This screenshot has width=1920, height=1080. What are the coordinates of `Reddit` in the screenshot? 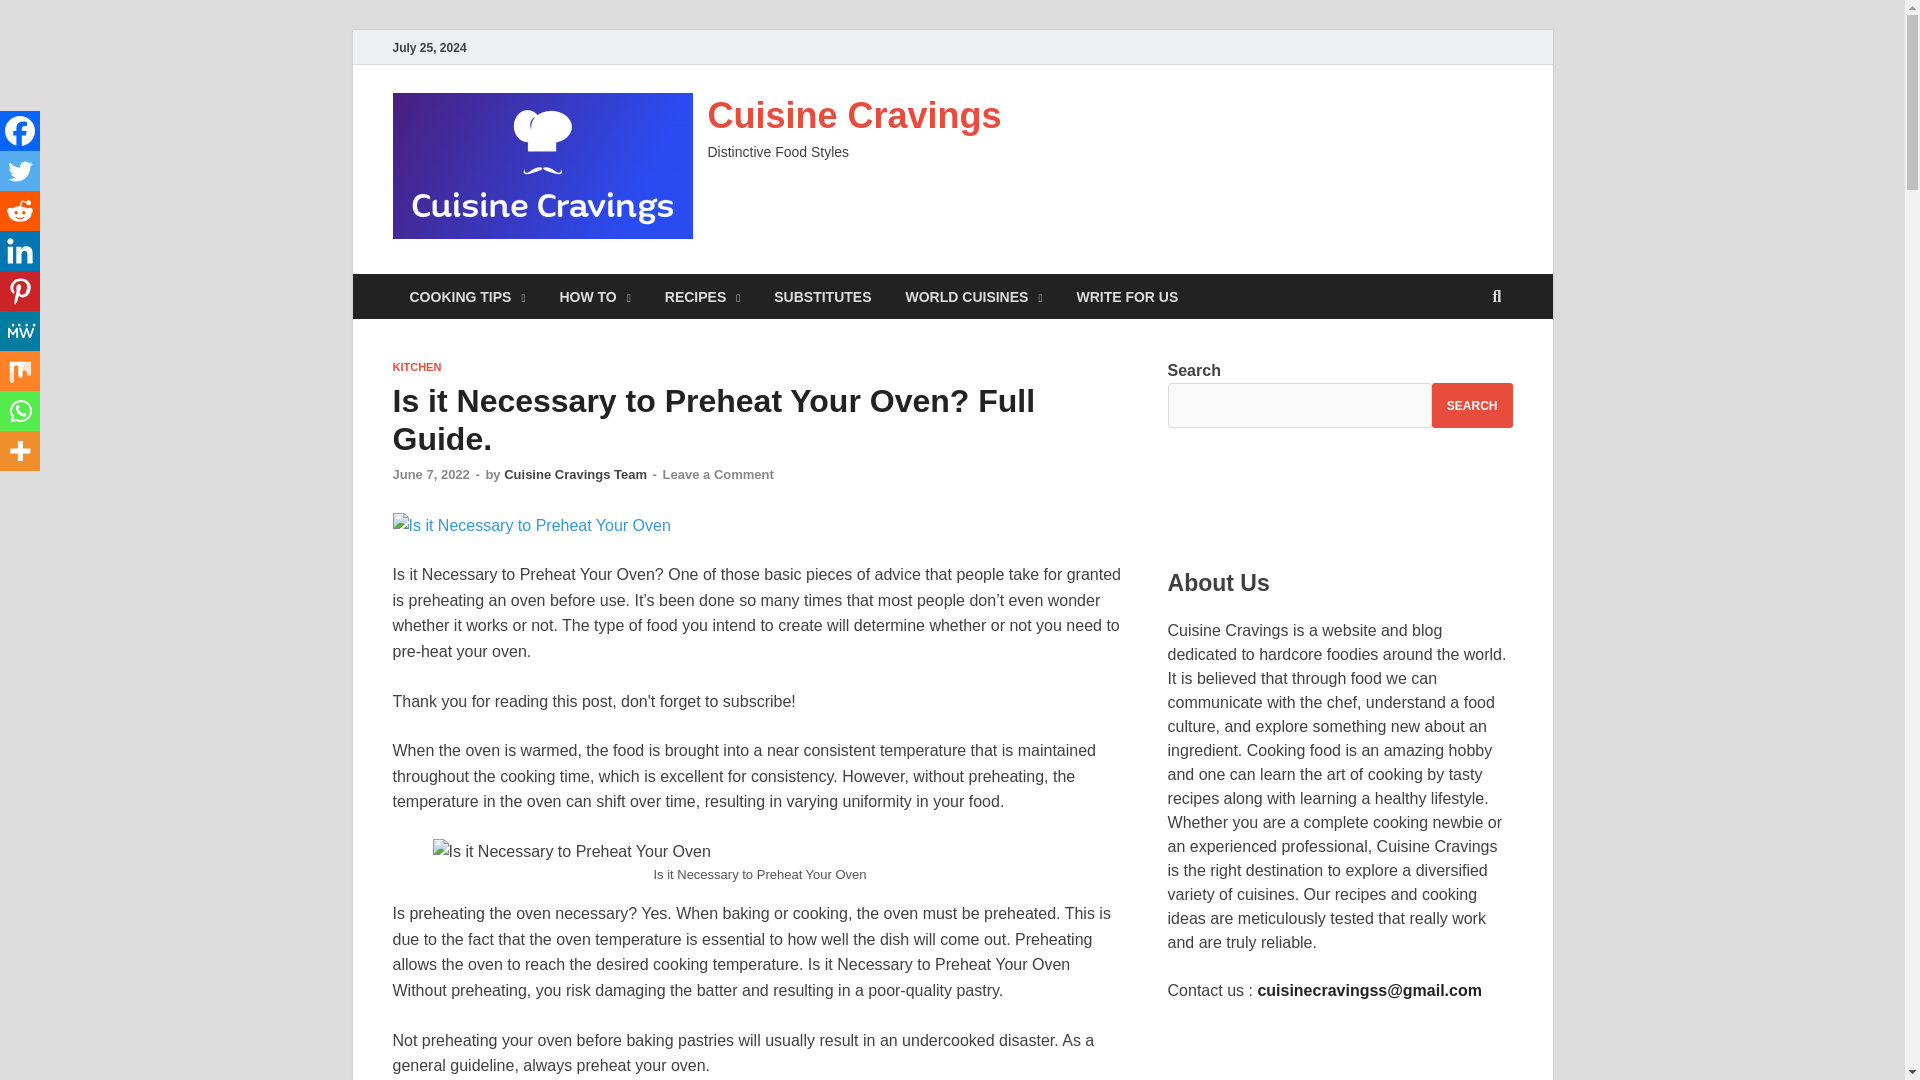 It's located at (20, 211).